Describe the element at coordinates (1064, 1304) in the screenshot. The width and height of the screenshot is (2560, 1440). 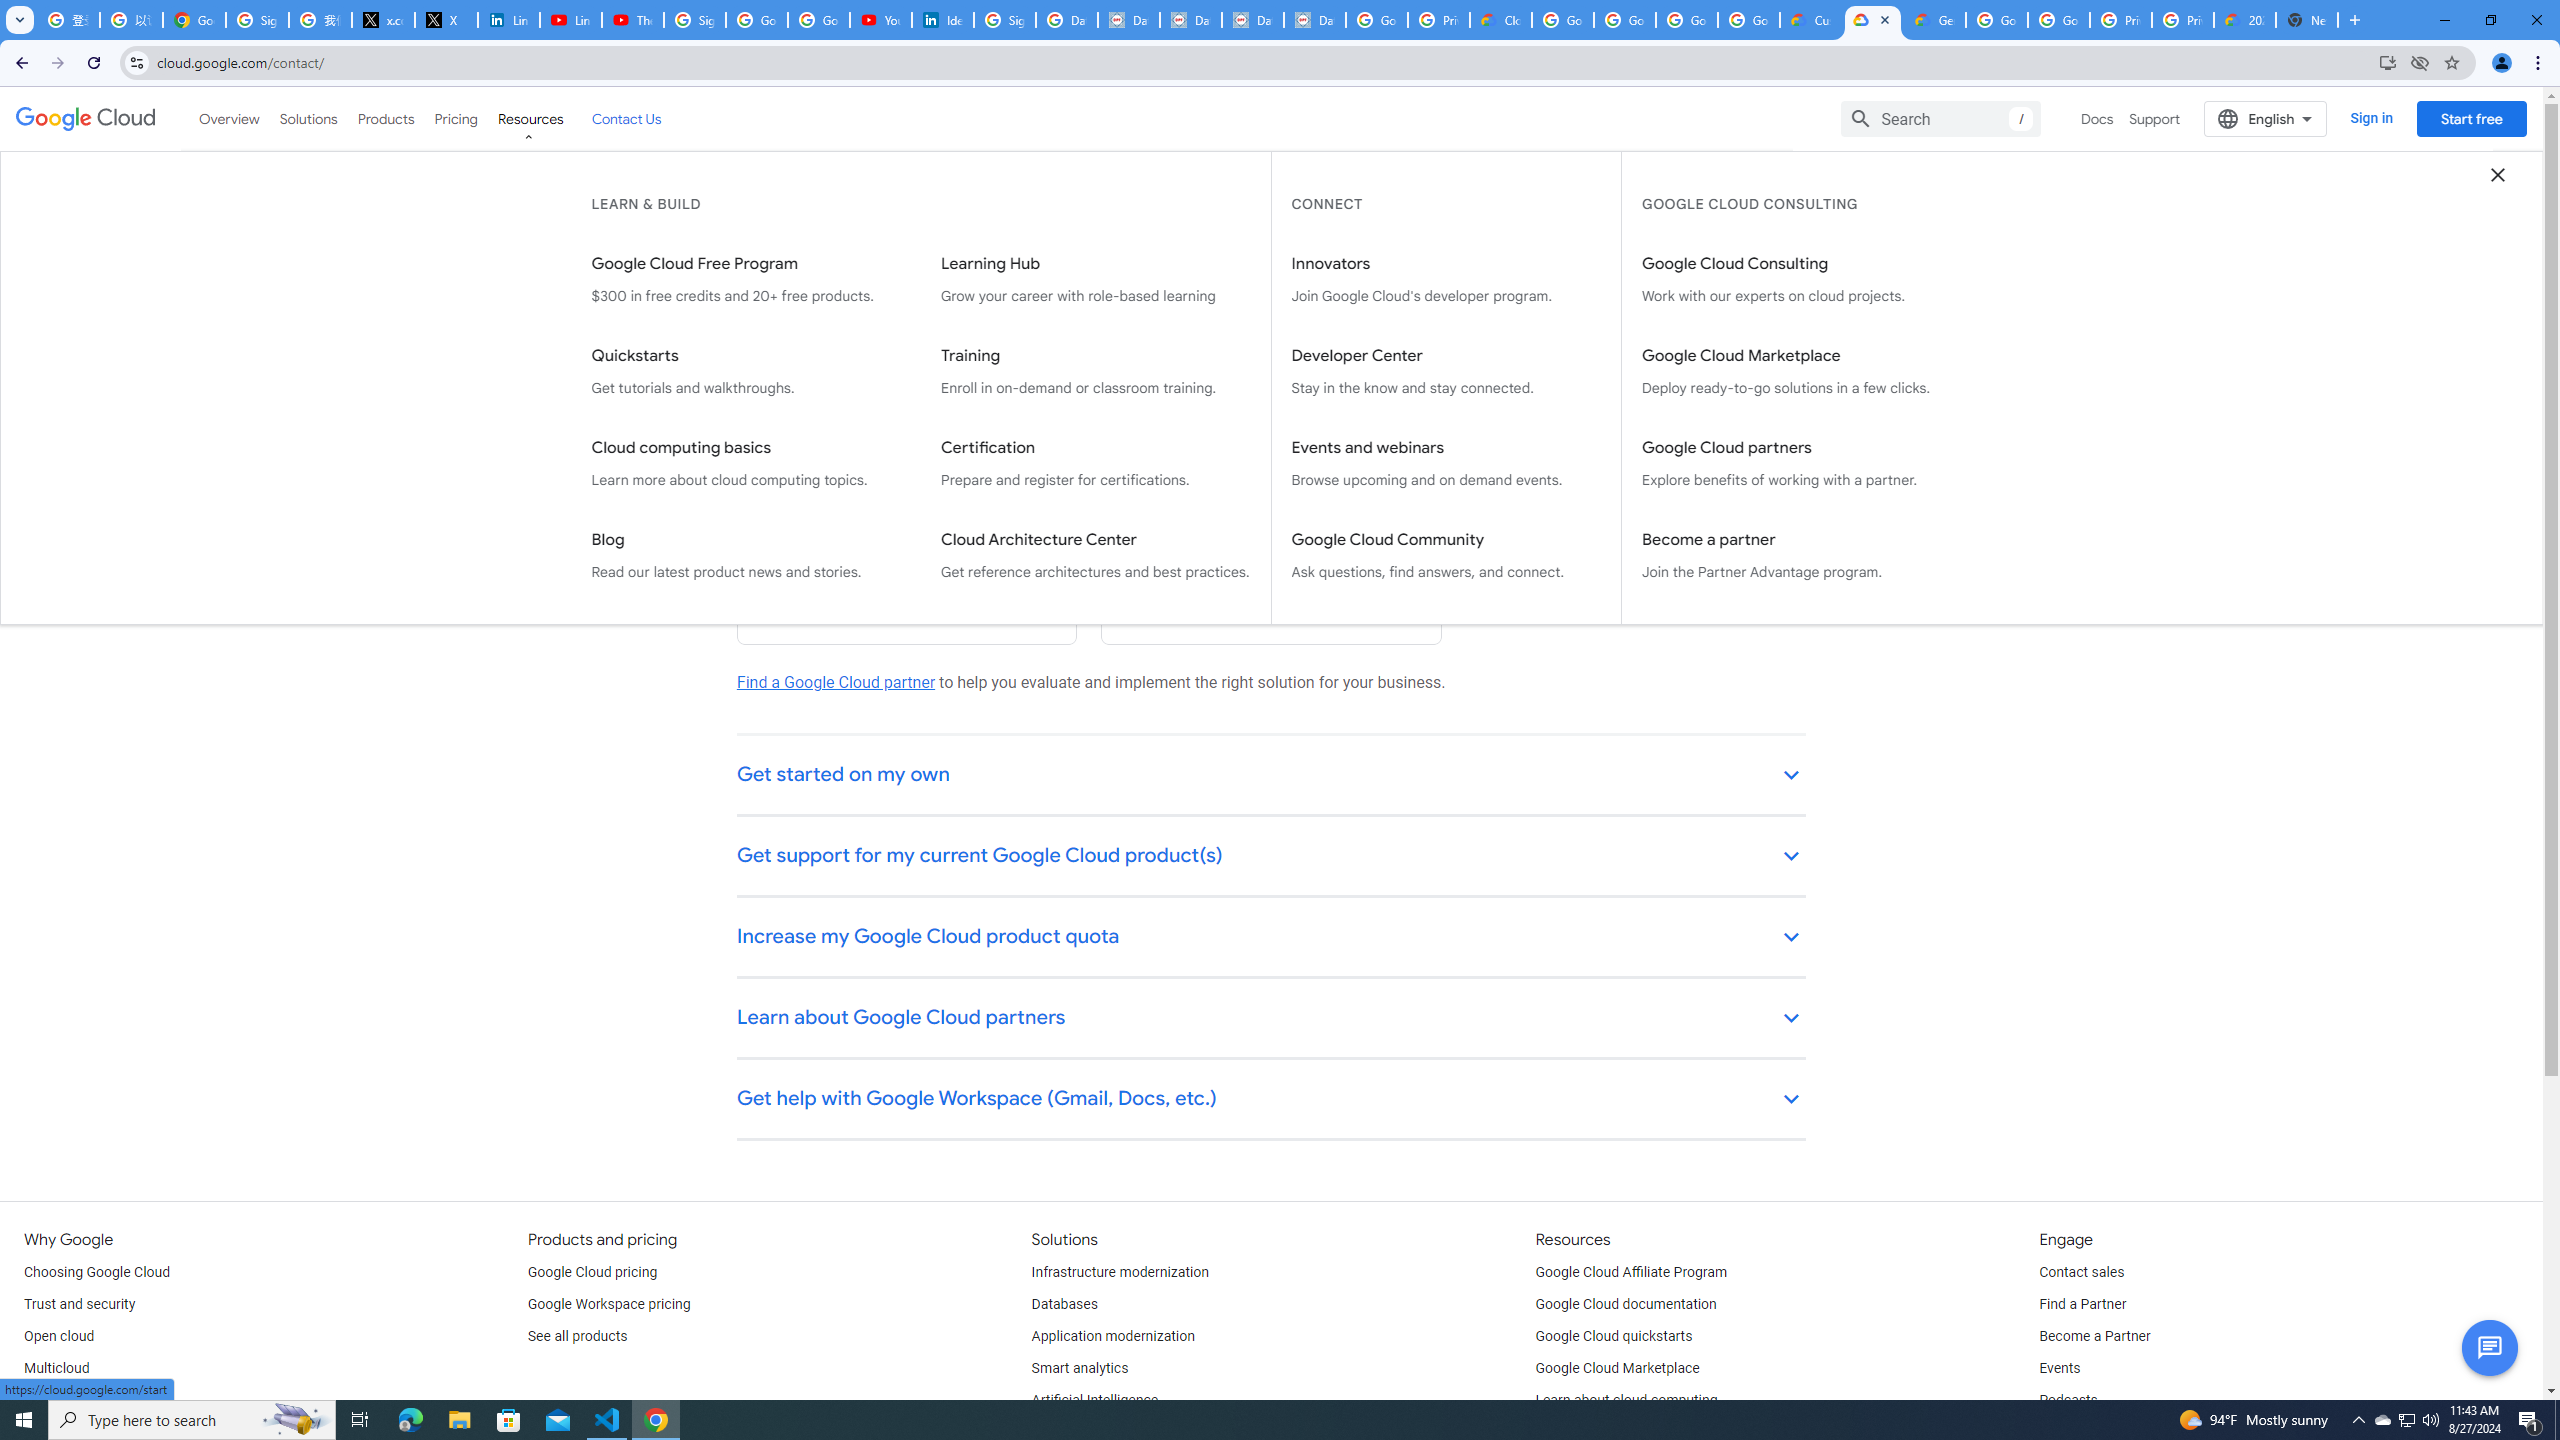
I see `Databases` at that location.